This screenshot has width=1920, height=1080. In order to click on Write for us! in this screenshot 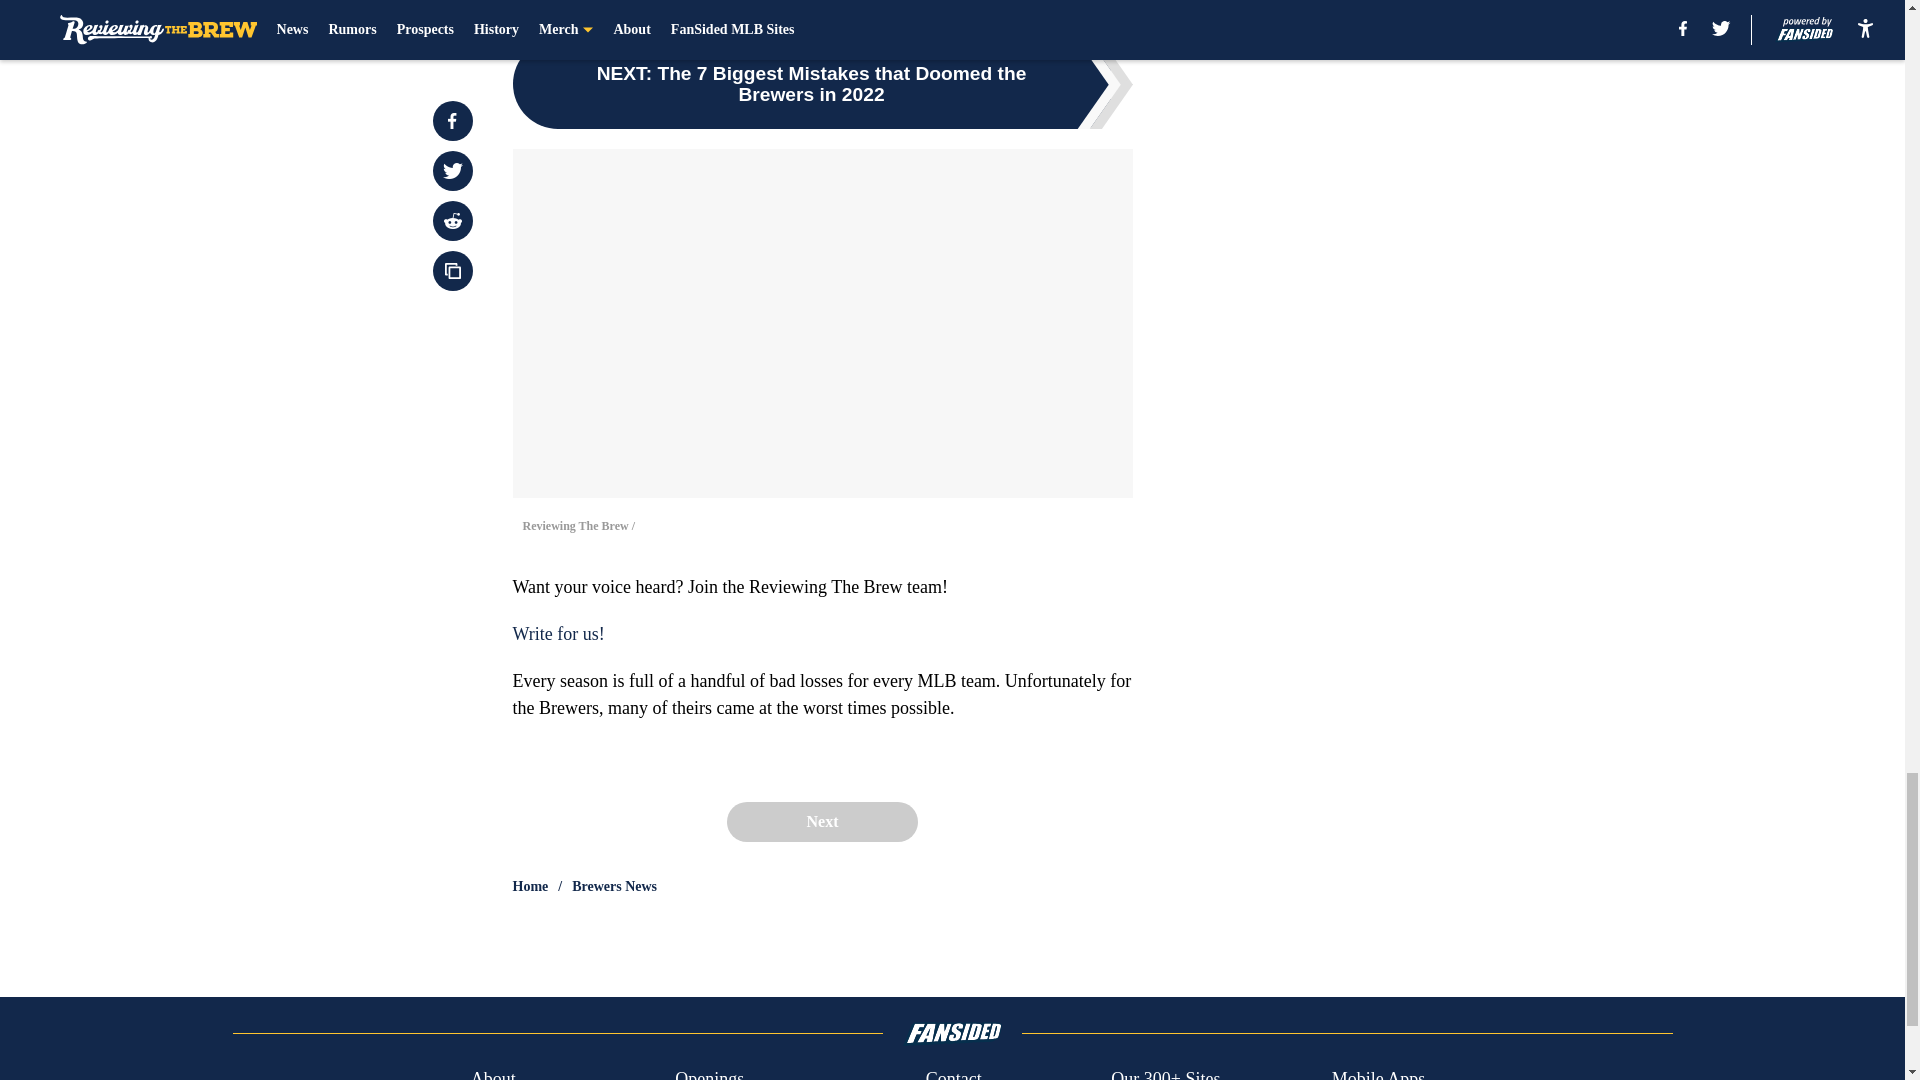, I will do `click(558, 634)`.